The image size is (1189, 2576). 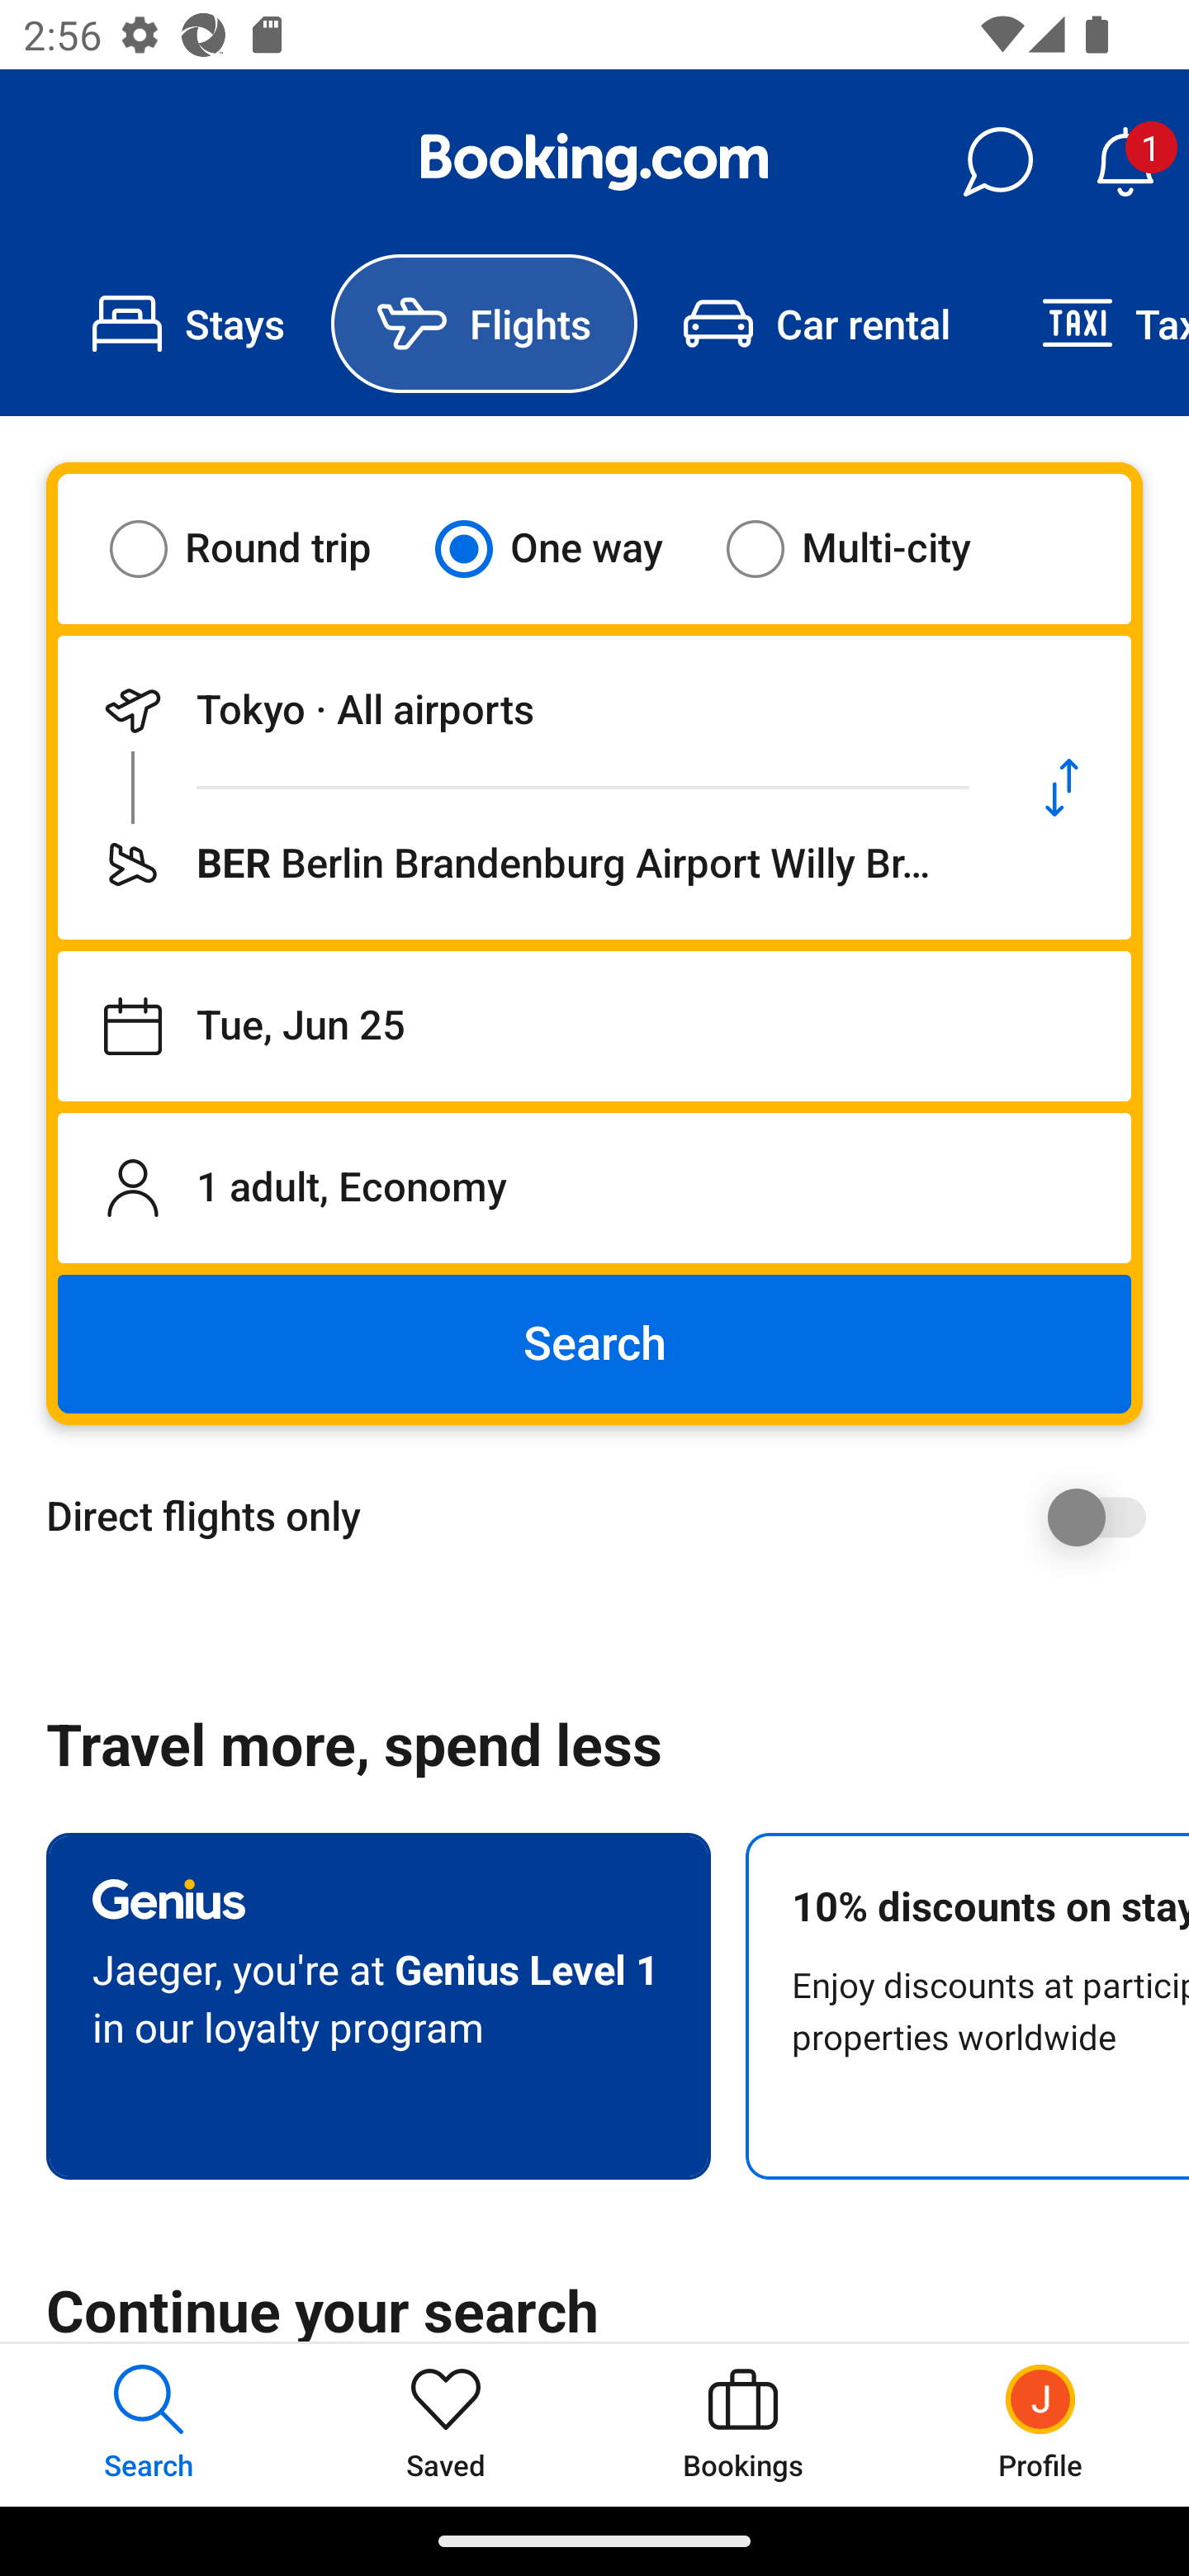 I want to click on Multi-city, so click(x=869, y=548).